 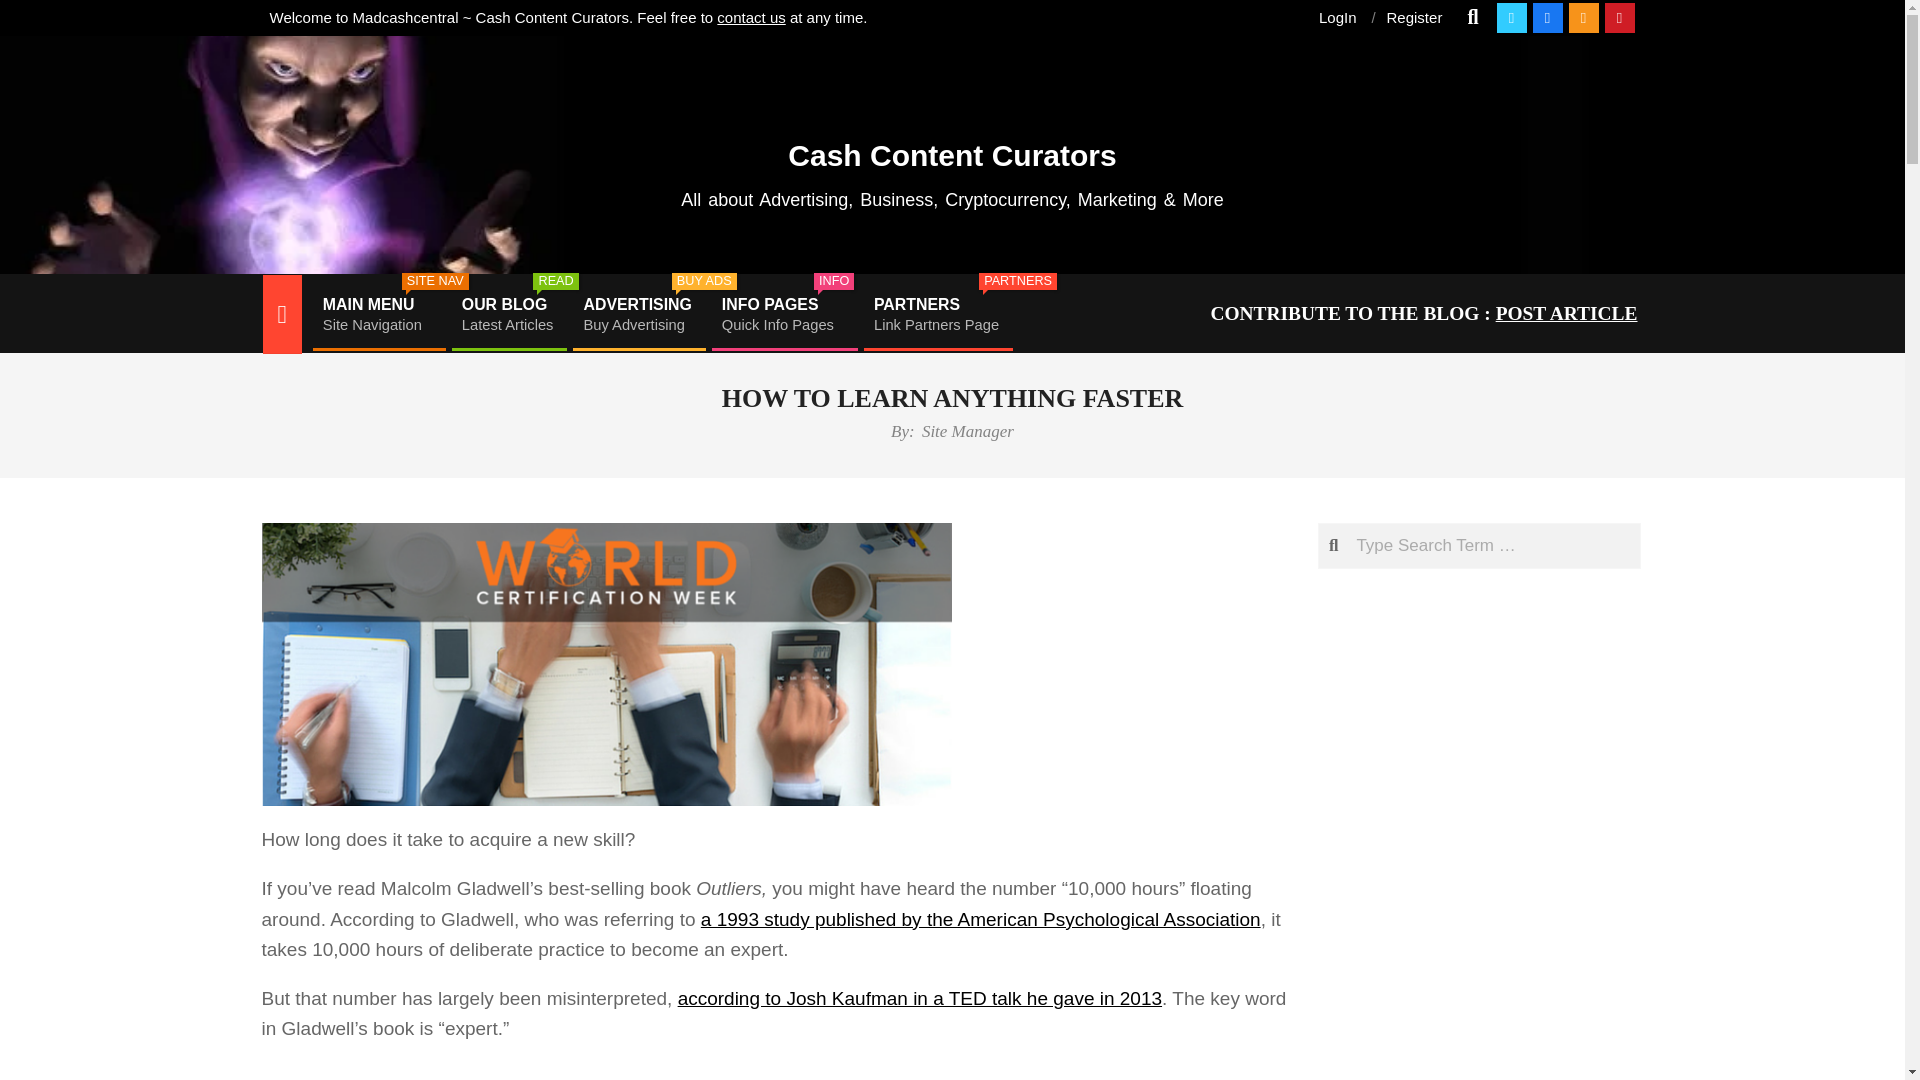 I want to click on Site Navigation, so click(x=782, y=314).